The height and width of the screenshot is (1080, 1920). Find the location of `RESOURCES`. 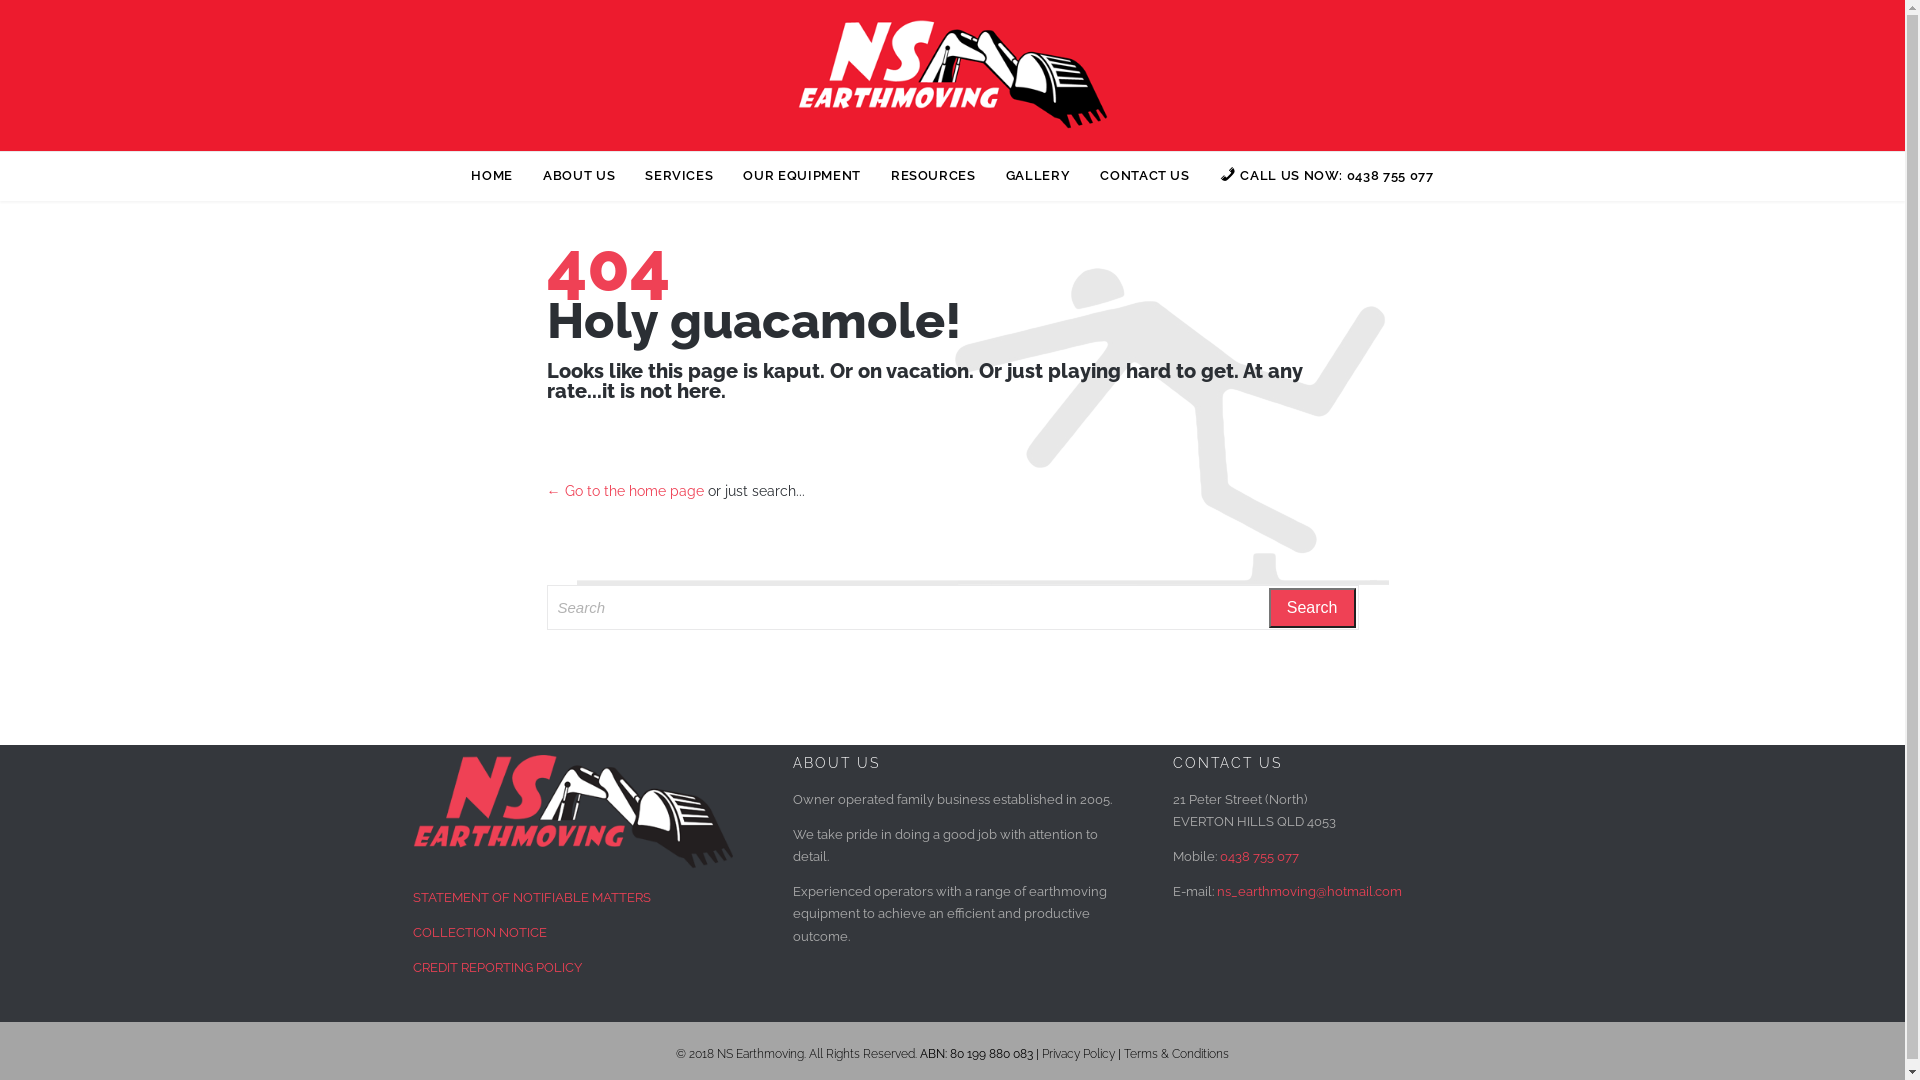

RESOURCES is located at coordinates (934, 178).